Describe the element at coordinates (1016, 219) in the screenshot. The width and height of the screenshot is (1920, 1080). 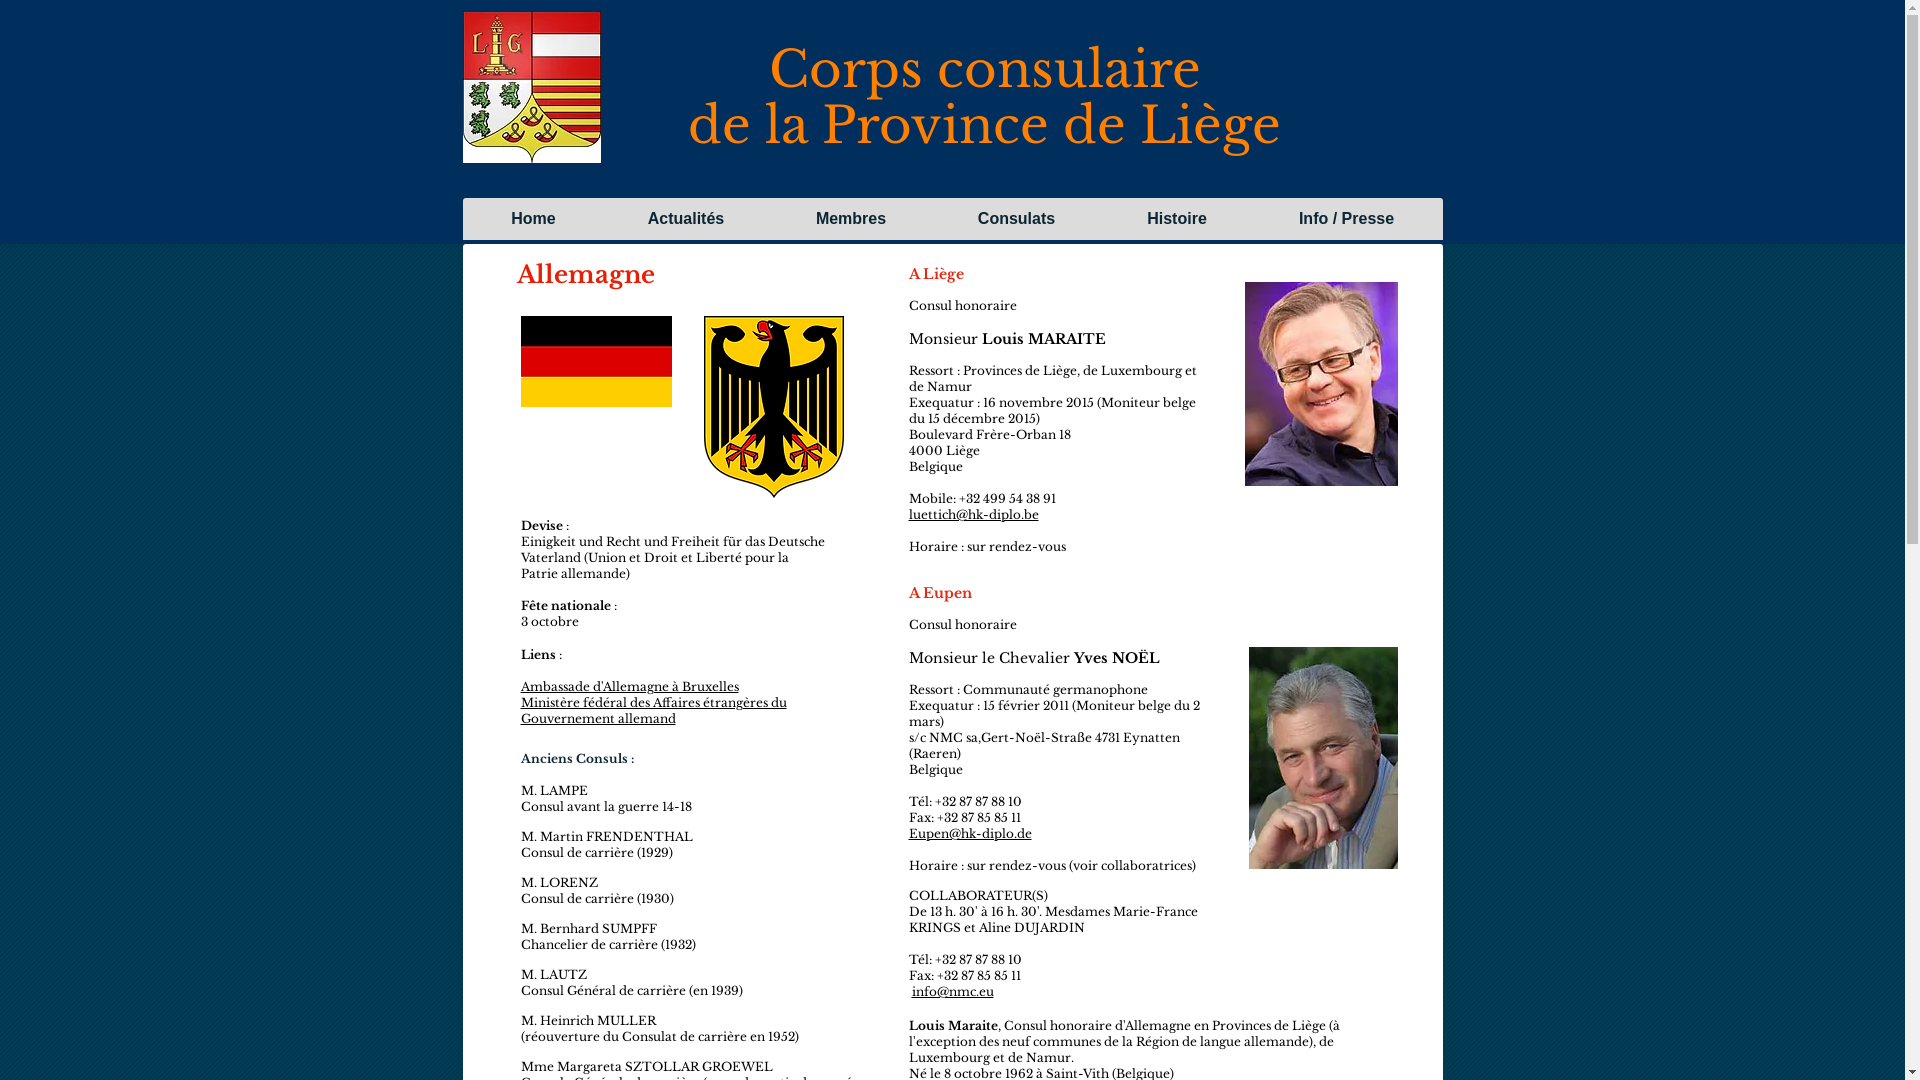
I see `Consulats` at that location.